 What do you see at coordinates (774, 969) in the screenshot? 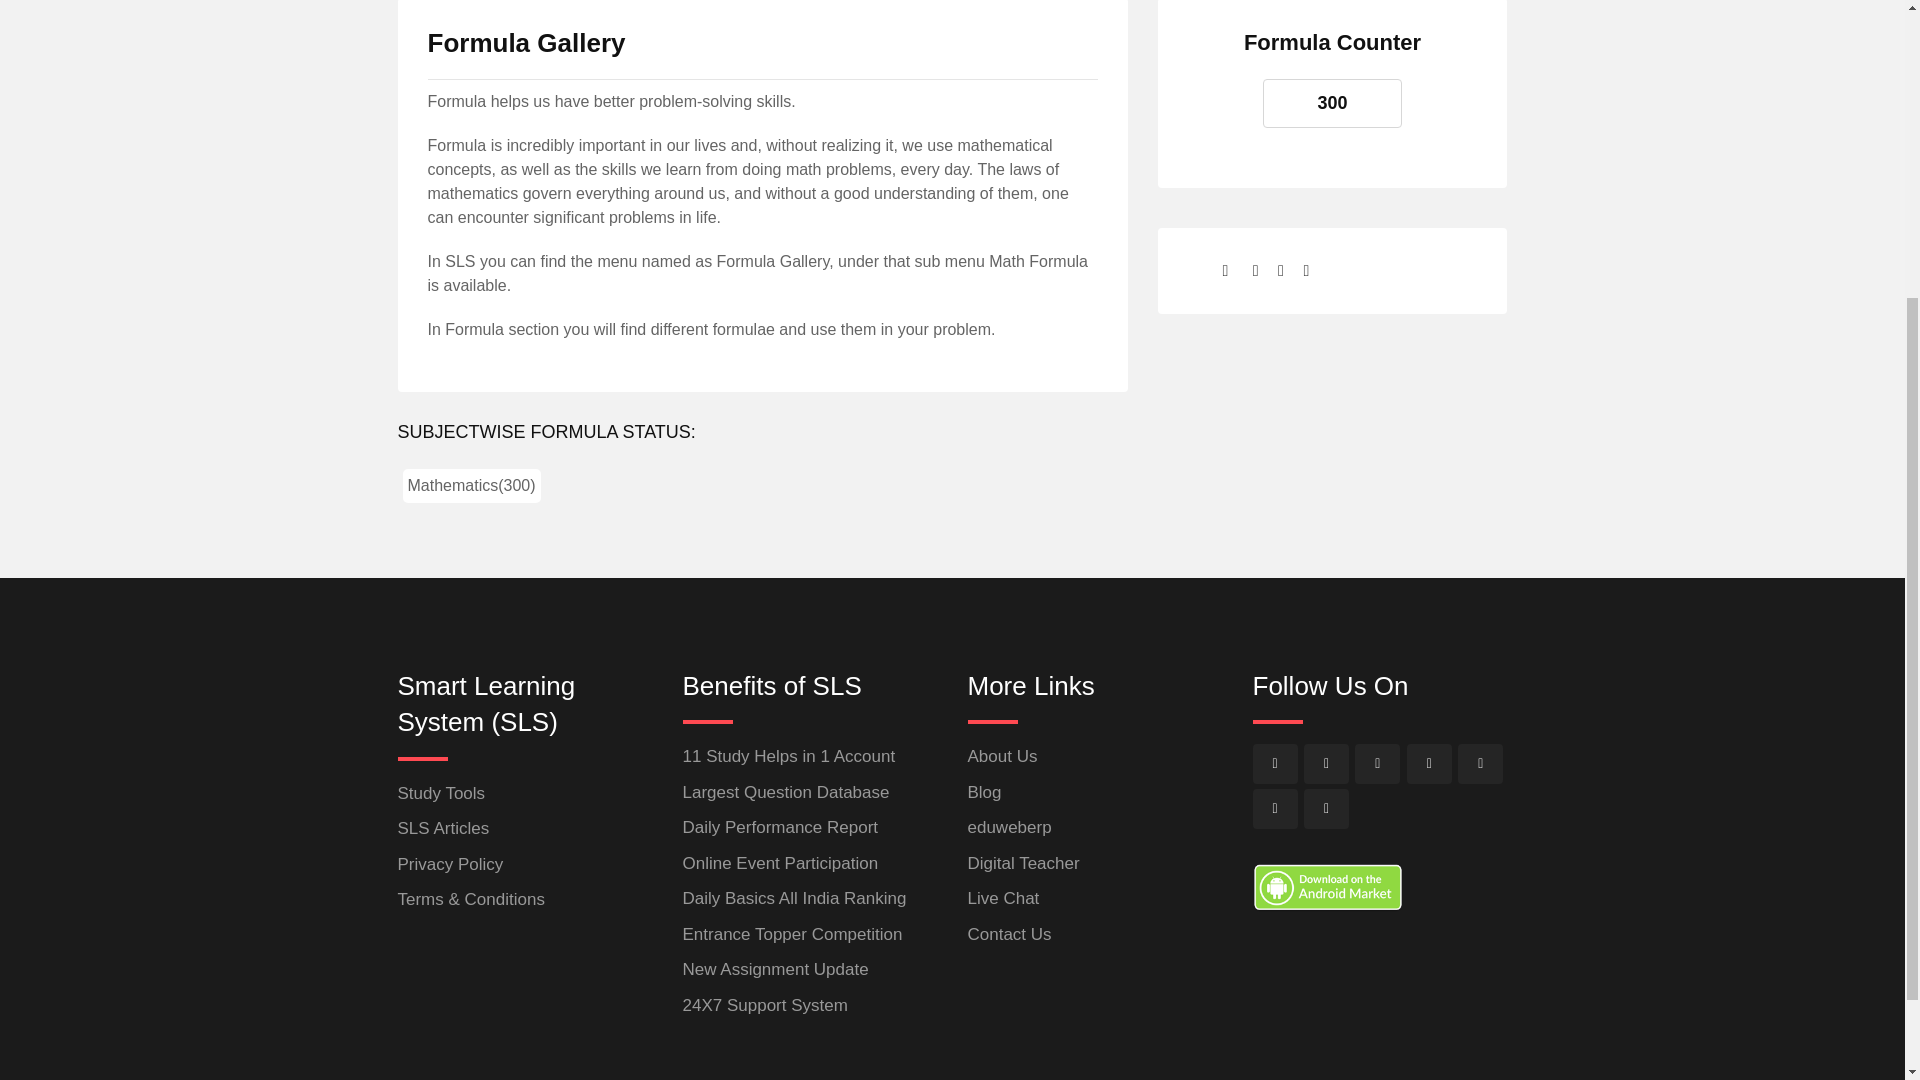
I see `New Assignment Update` at bounding box center [774, 969].